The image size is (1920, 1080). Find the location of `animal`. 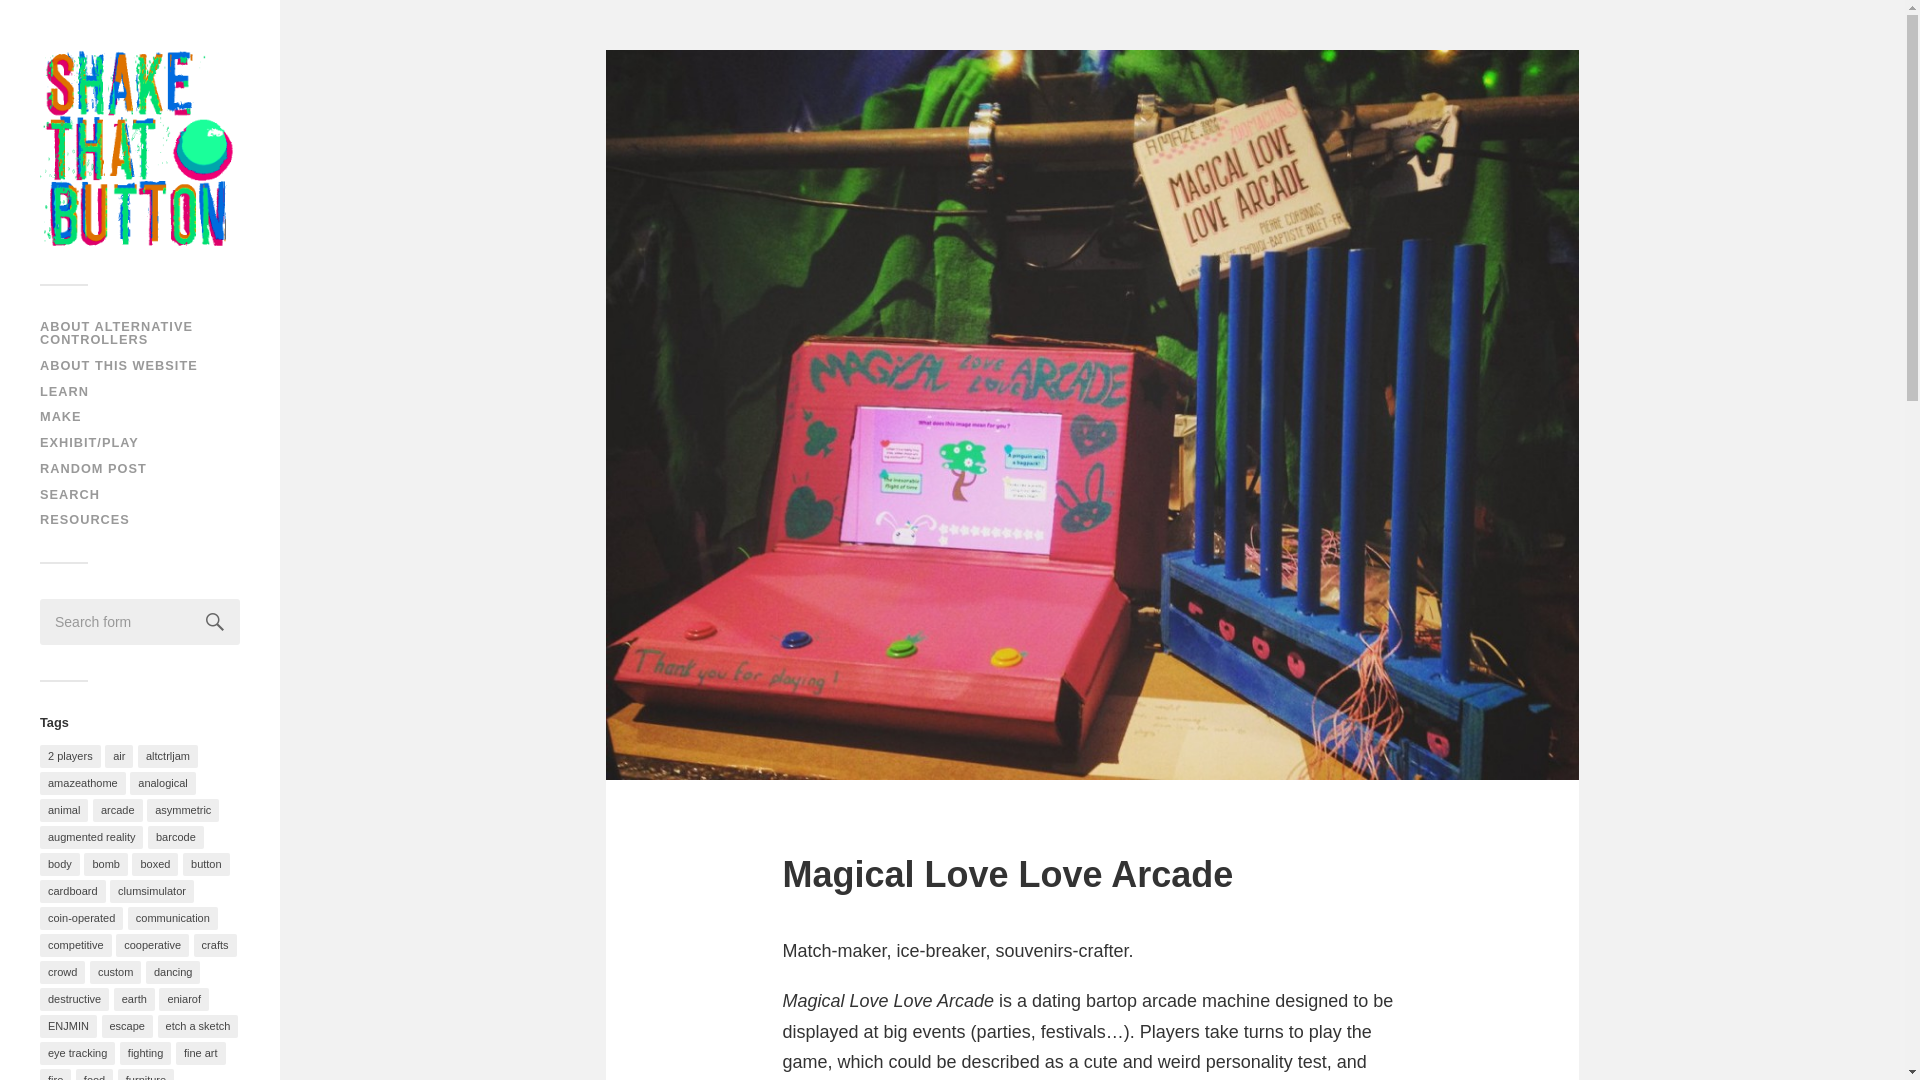

animal is located at coordinates (64, 810).